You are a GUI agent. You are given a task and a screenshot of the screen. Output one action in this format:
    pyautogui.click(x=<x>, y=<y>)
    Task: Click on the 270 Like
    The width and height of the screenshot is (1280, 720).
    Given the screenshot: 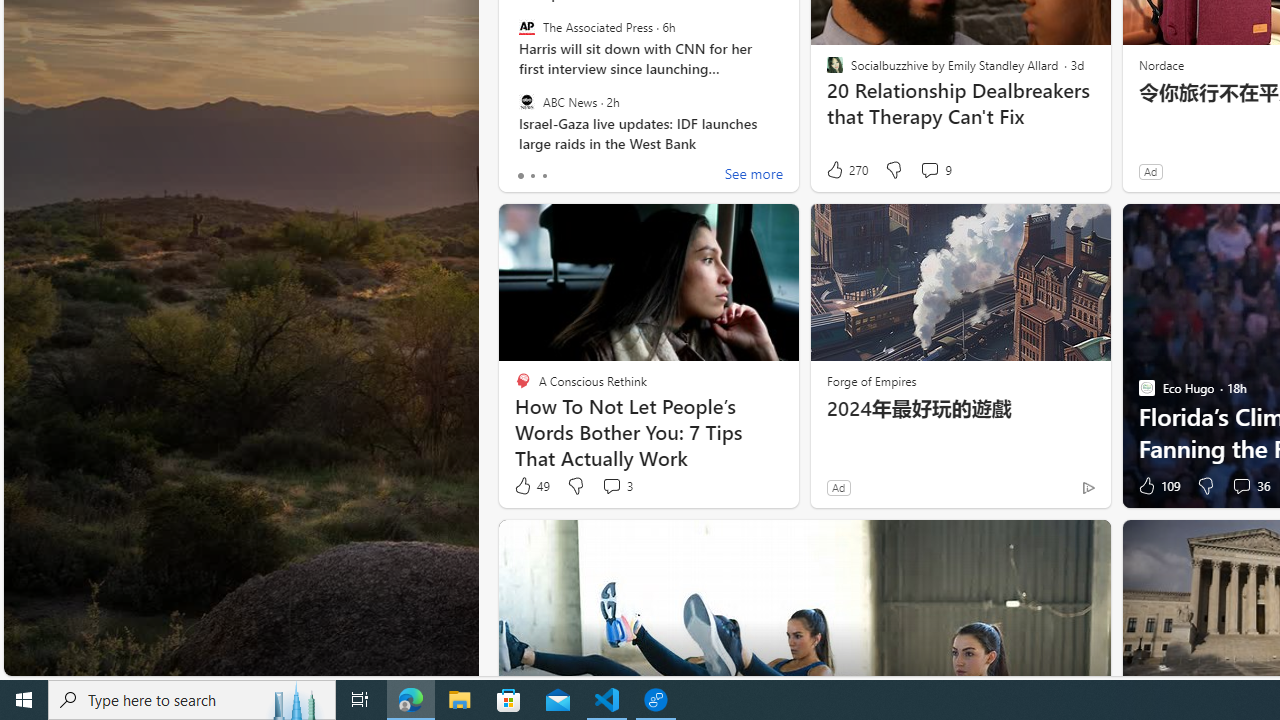 What is the action you would take?
    pyautogui.click(x=846, y=170)
    